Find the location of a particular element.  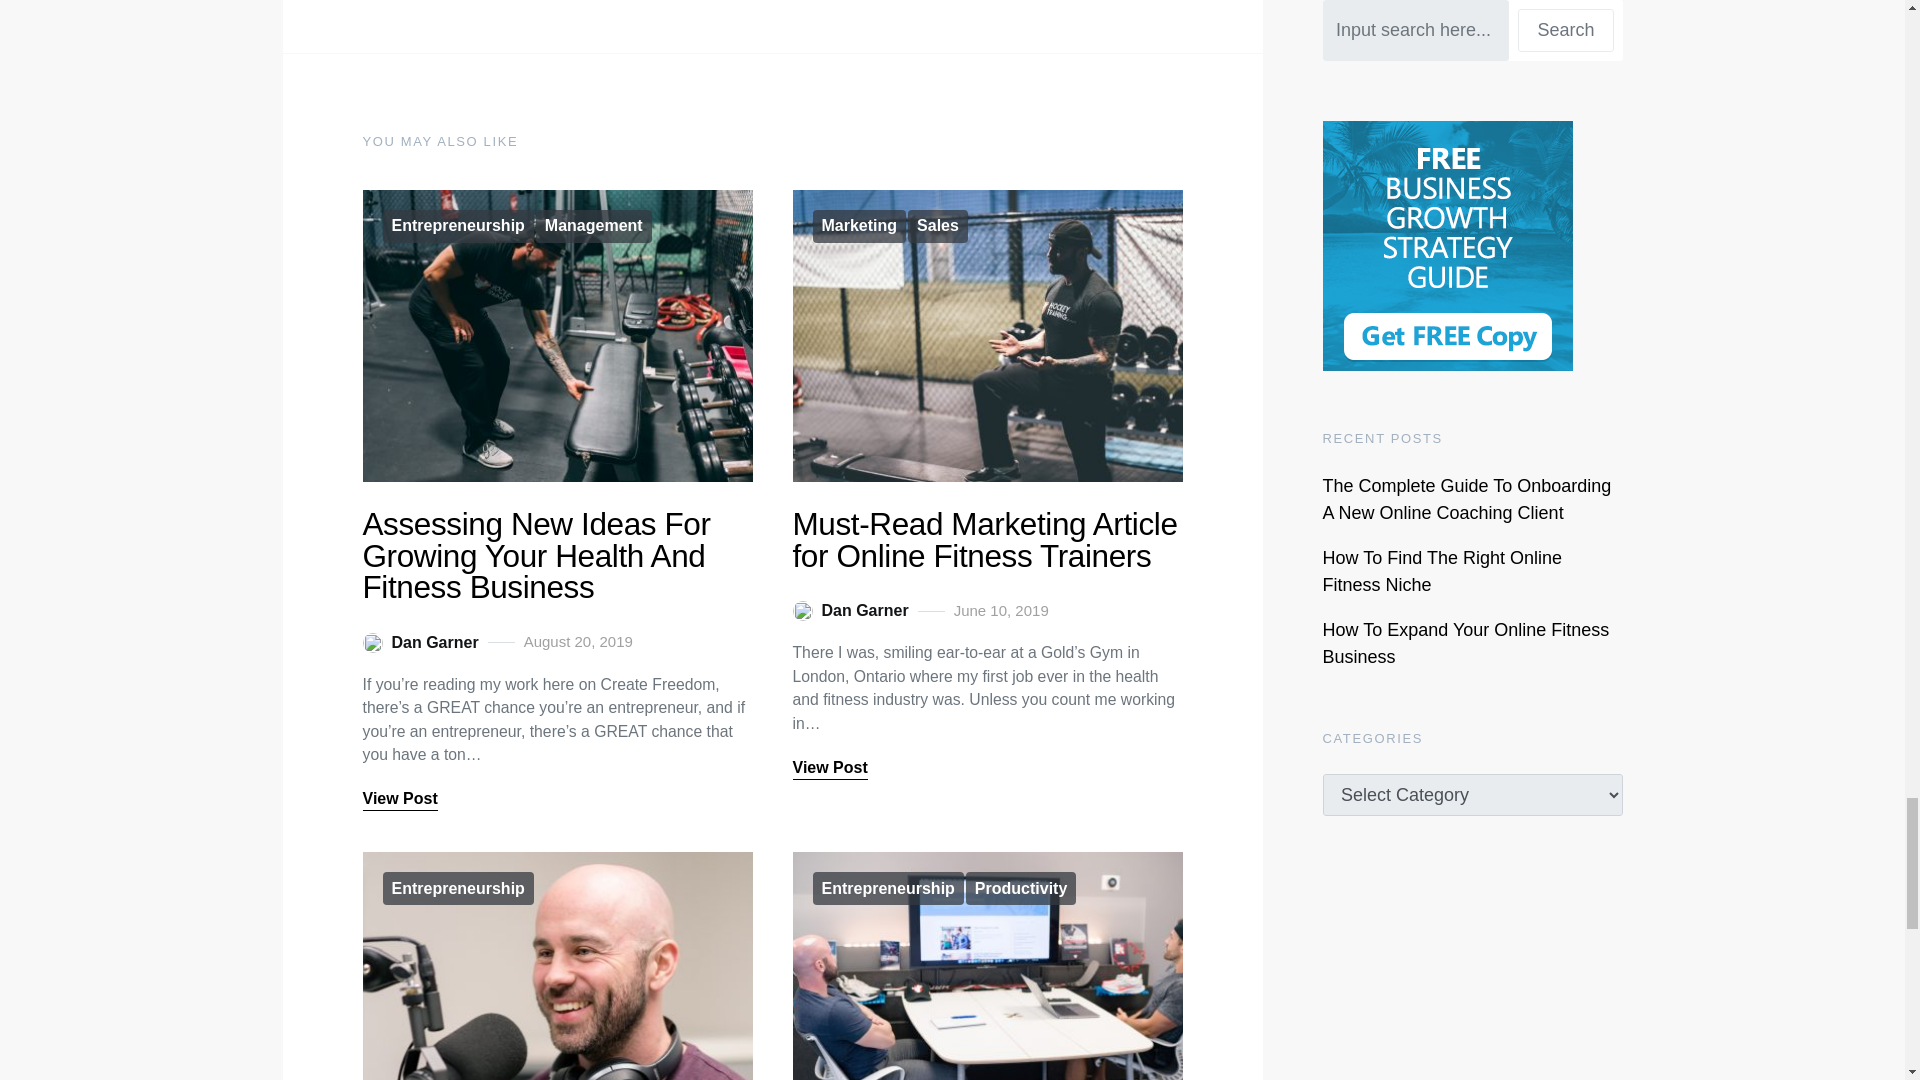

Entrepreneurship is located at coordinates (458, 226).